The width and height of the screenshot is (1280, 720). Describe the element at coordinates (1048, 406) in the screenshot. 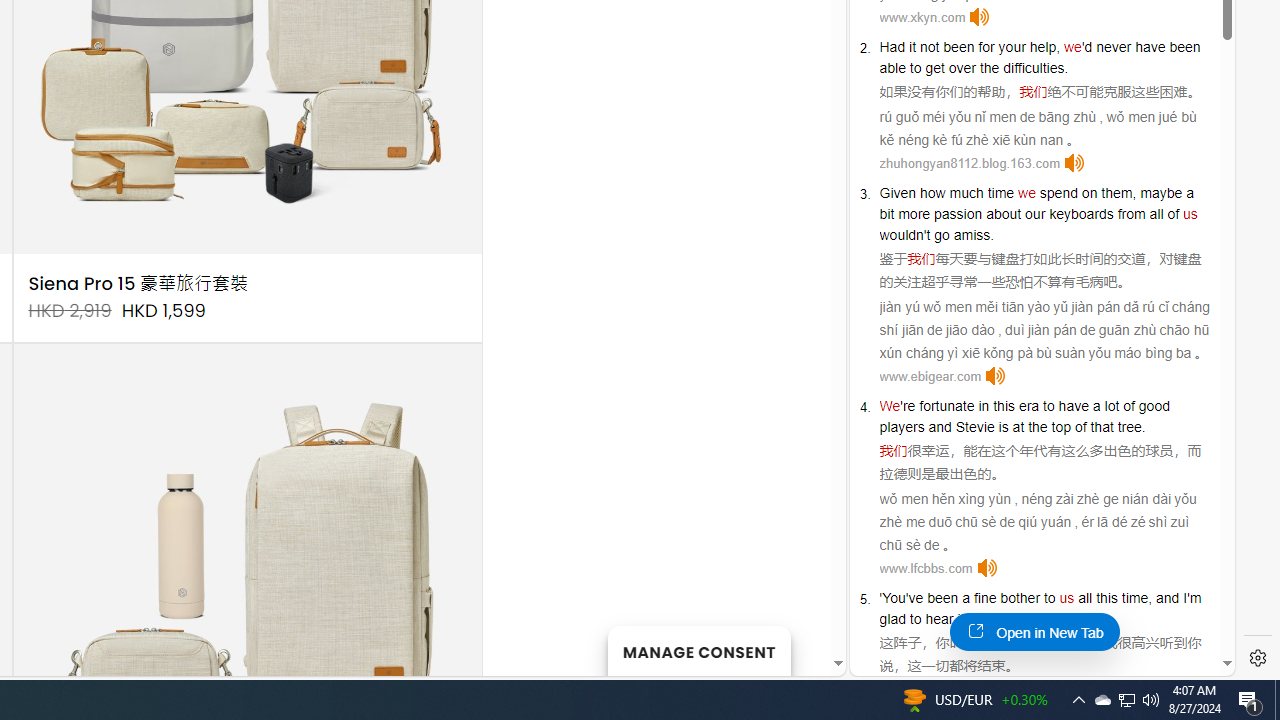

I see `to` at that location.